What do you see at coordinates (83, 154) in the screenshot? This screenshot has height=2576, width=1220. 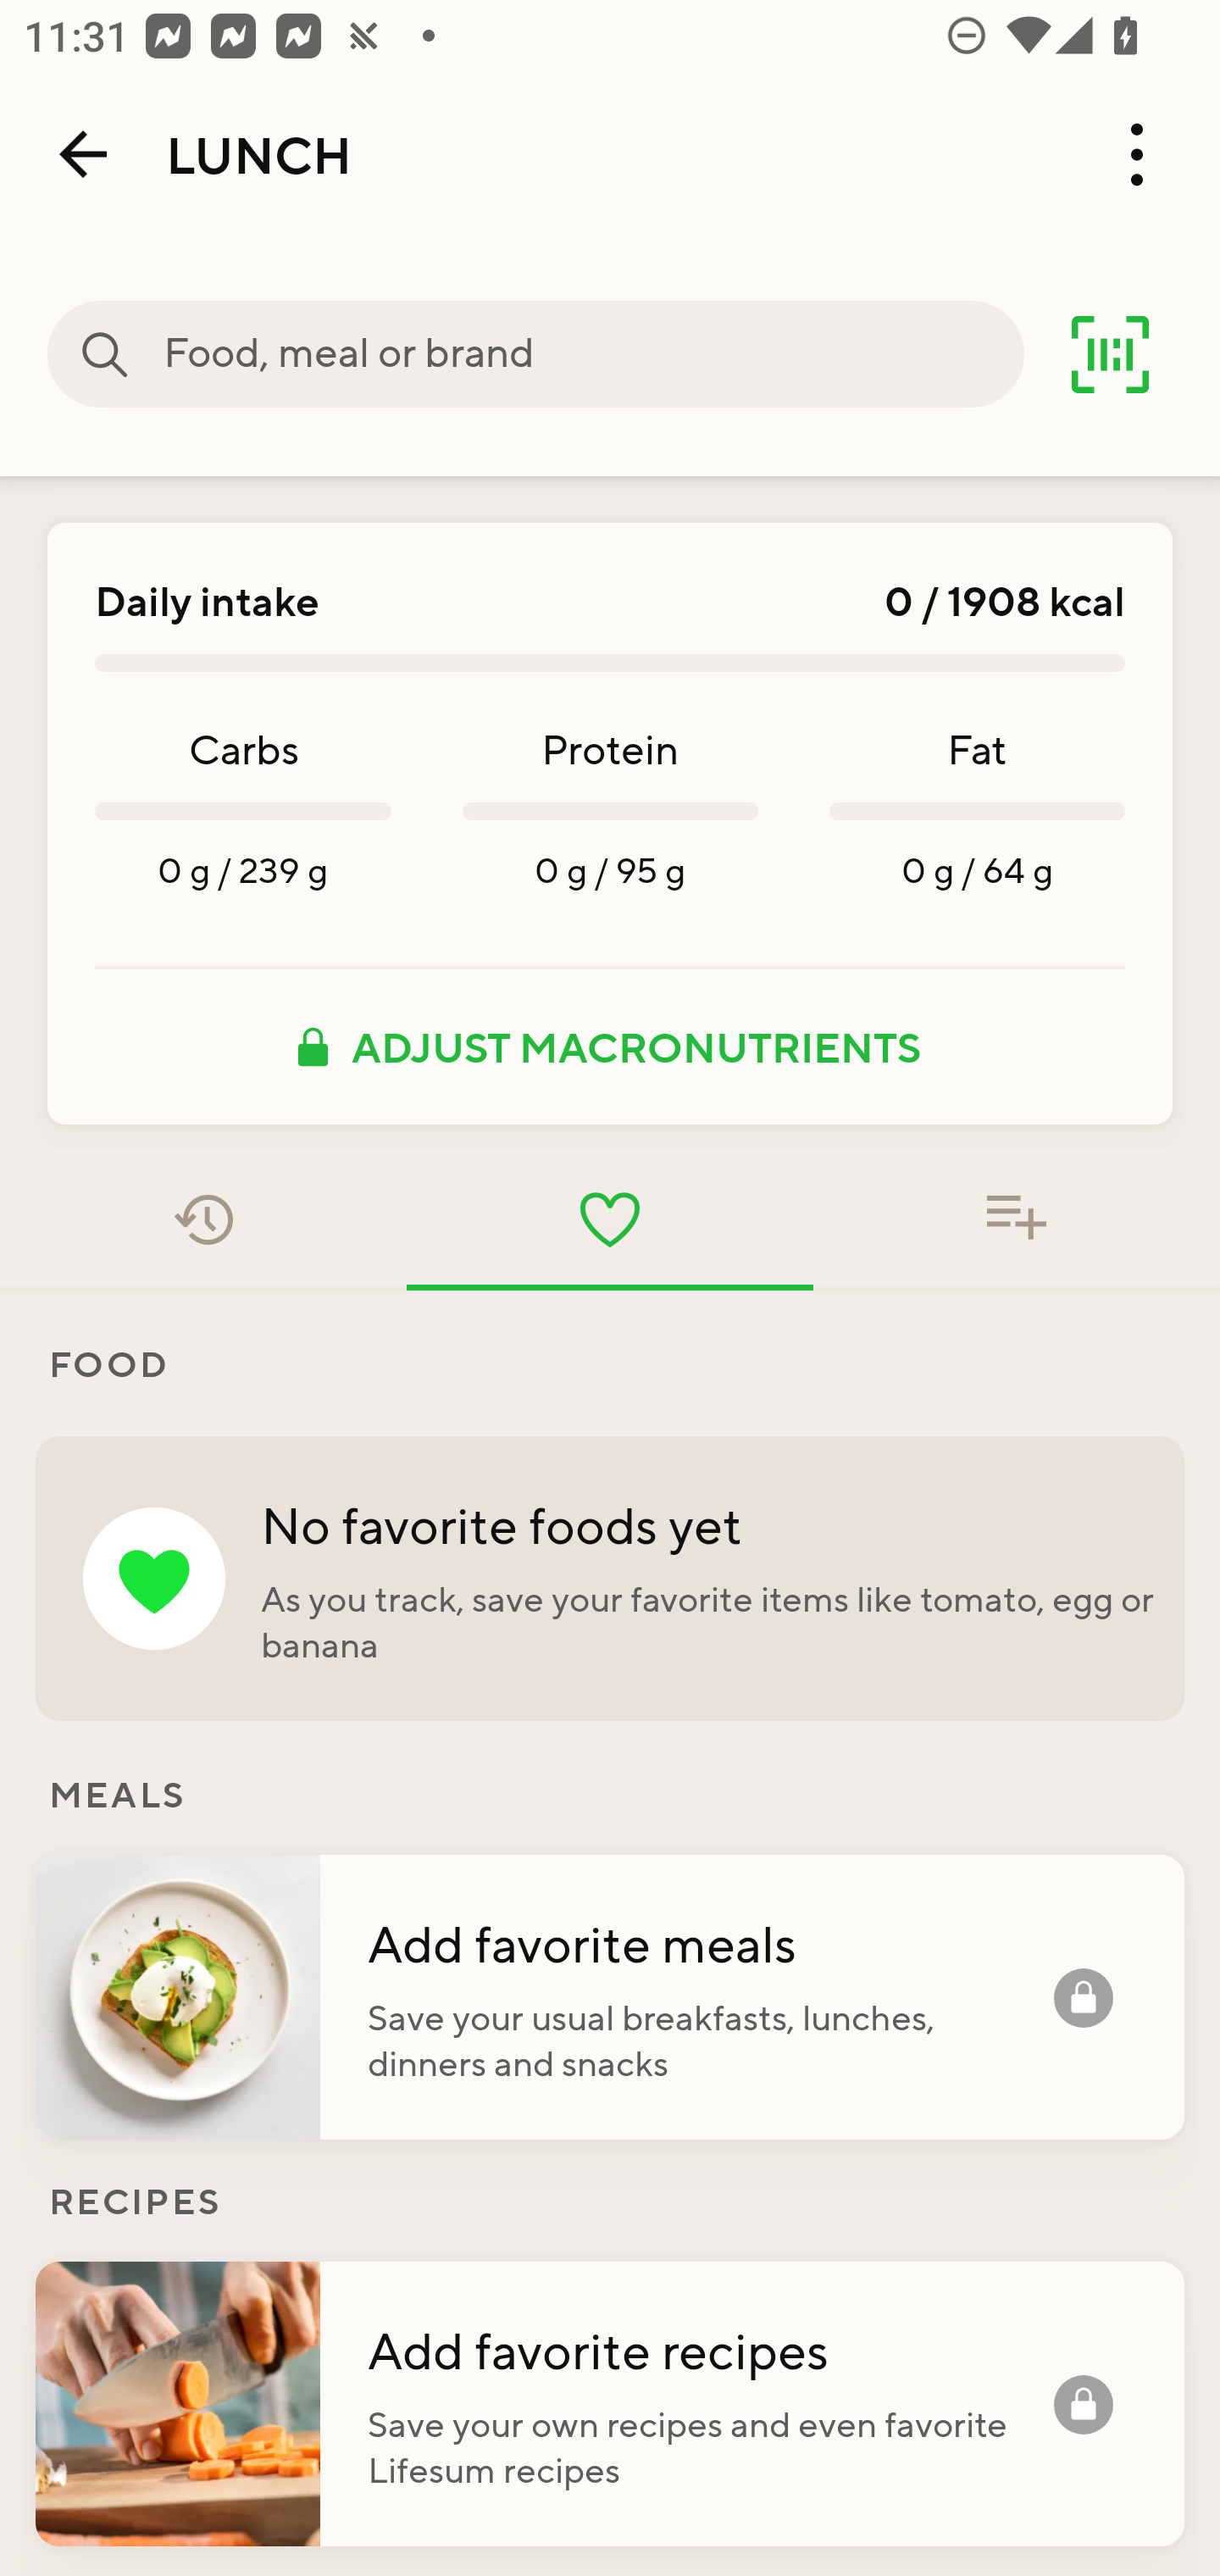 I see `Back` at bounding box center [83, 154].